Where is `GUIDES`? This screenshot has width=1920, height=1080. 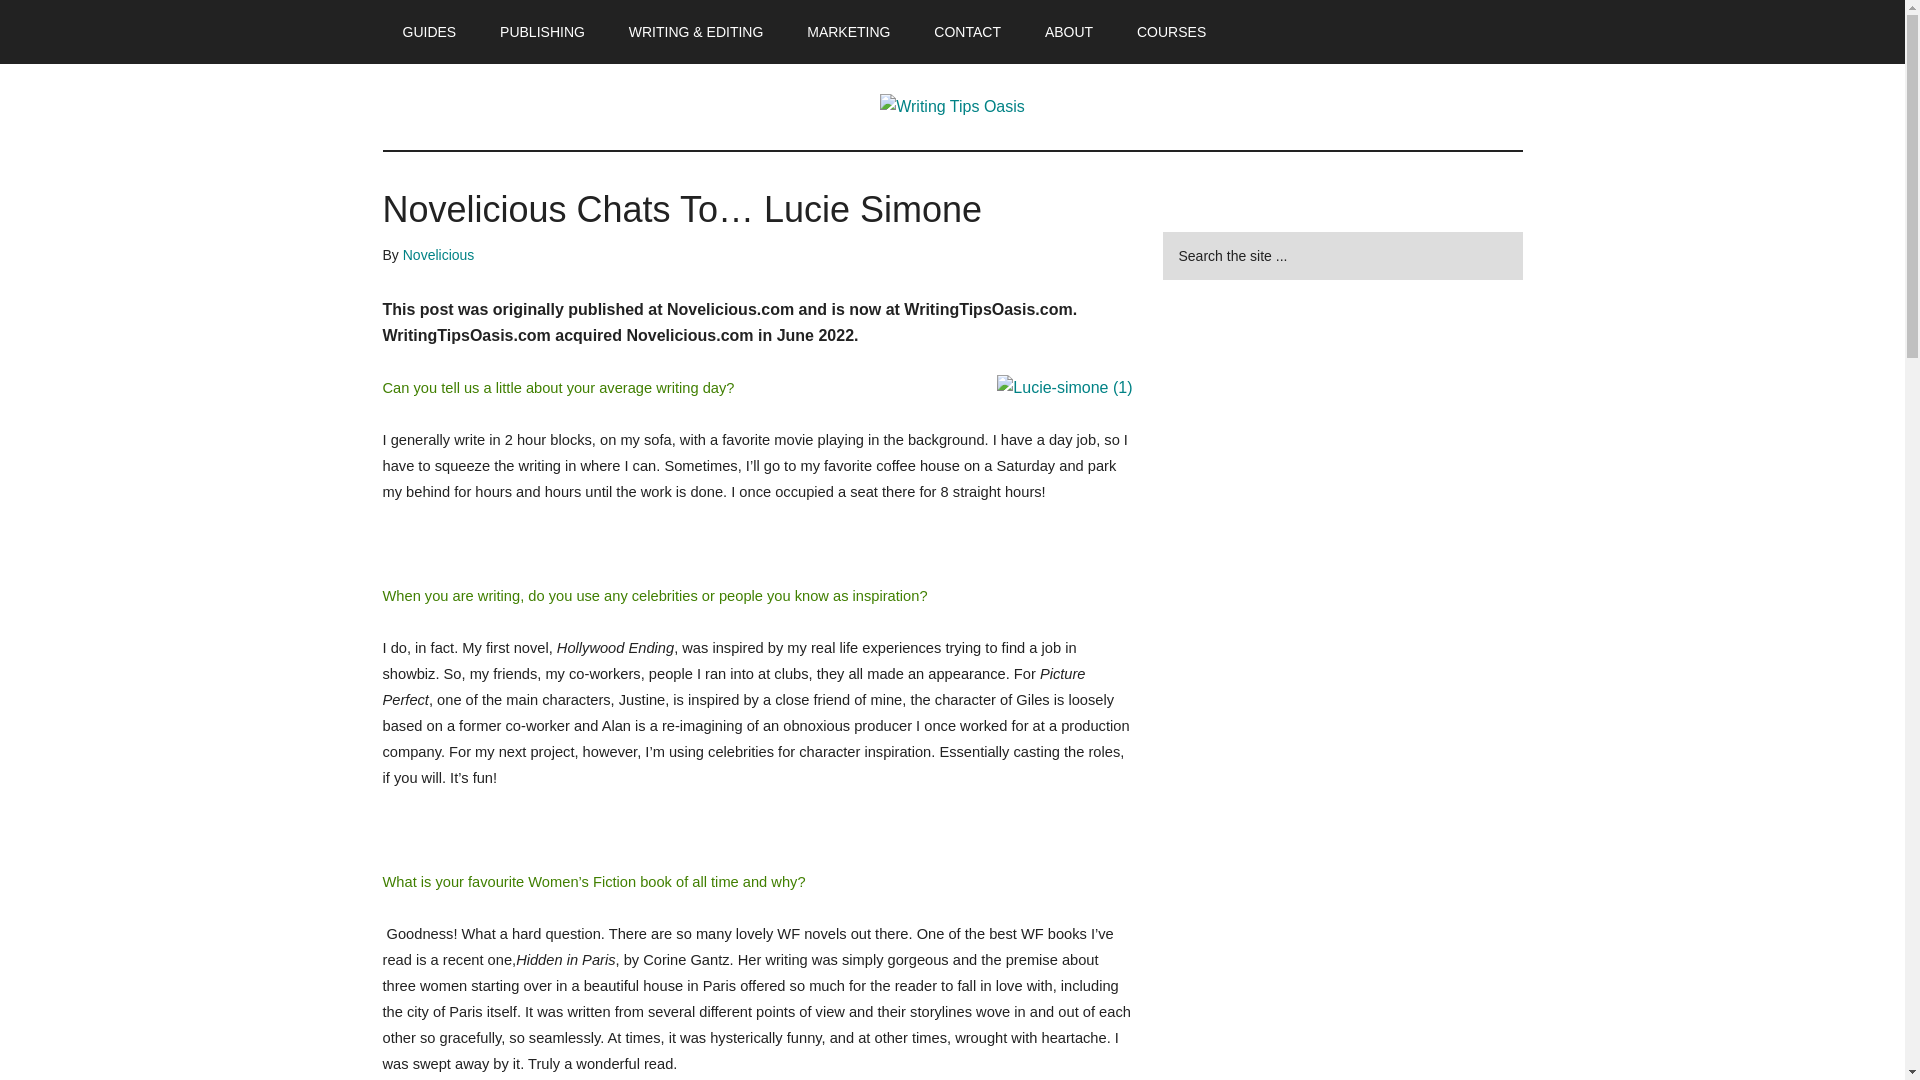 GUIDES is located at coordinates (429, 32).